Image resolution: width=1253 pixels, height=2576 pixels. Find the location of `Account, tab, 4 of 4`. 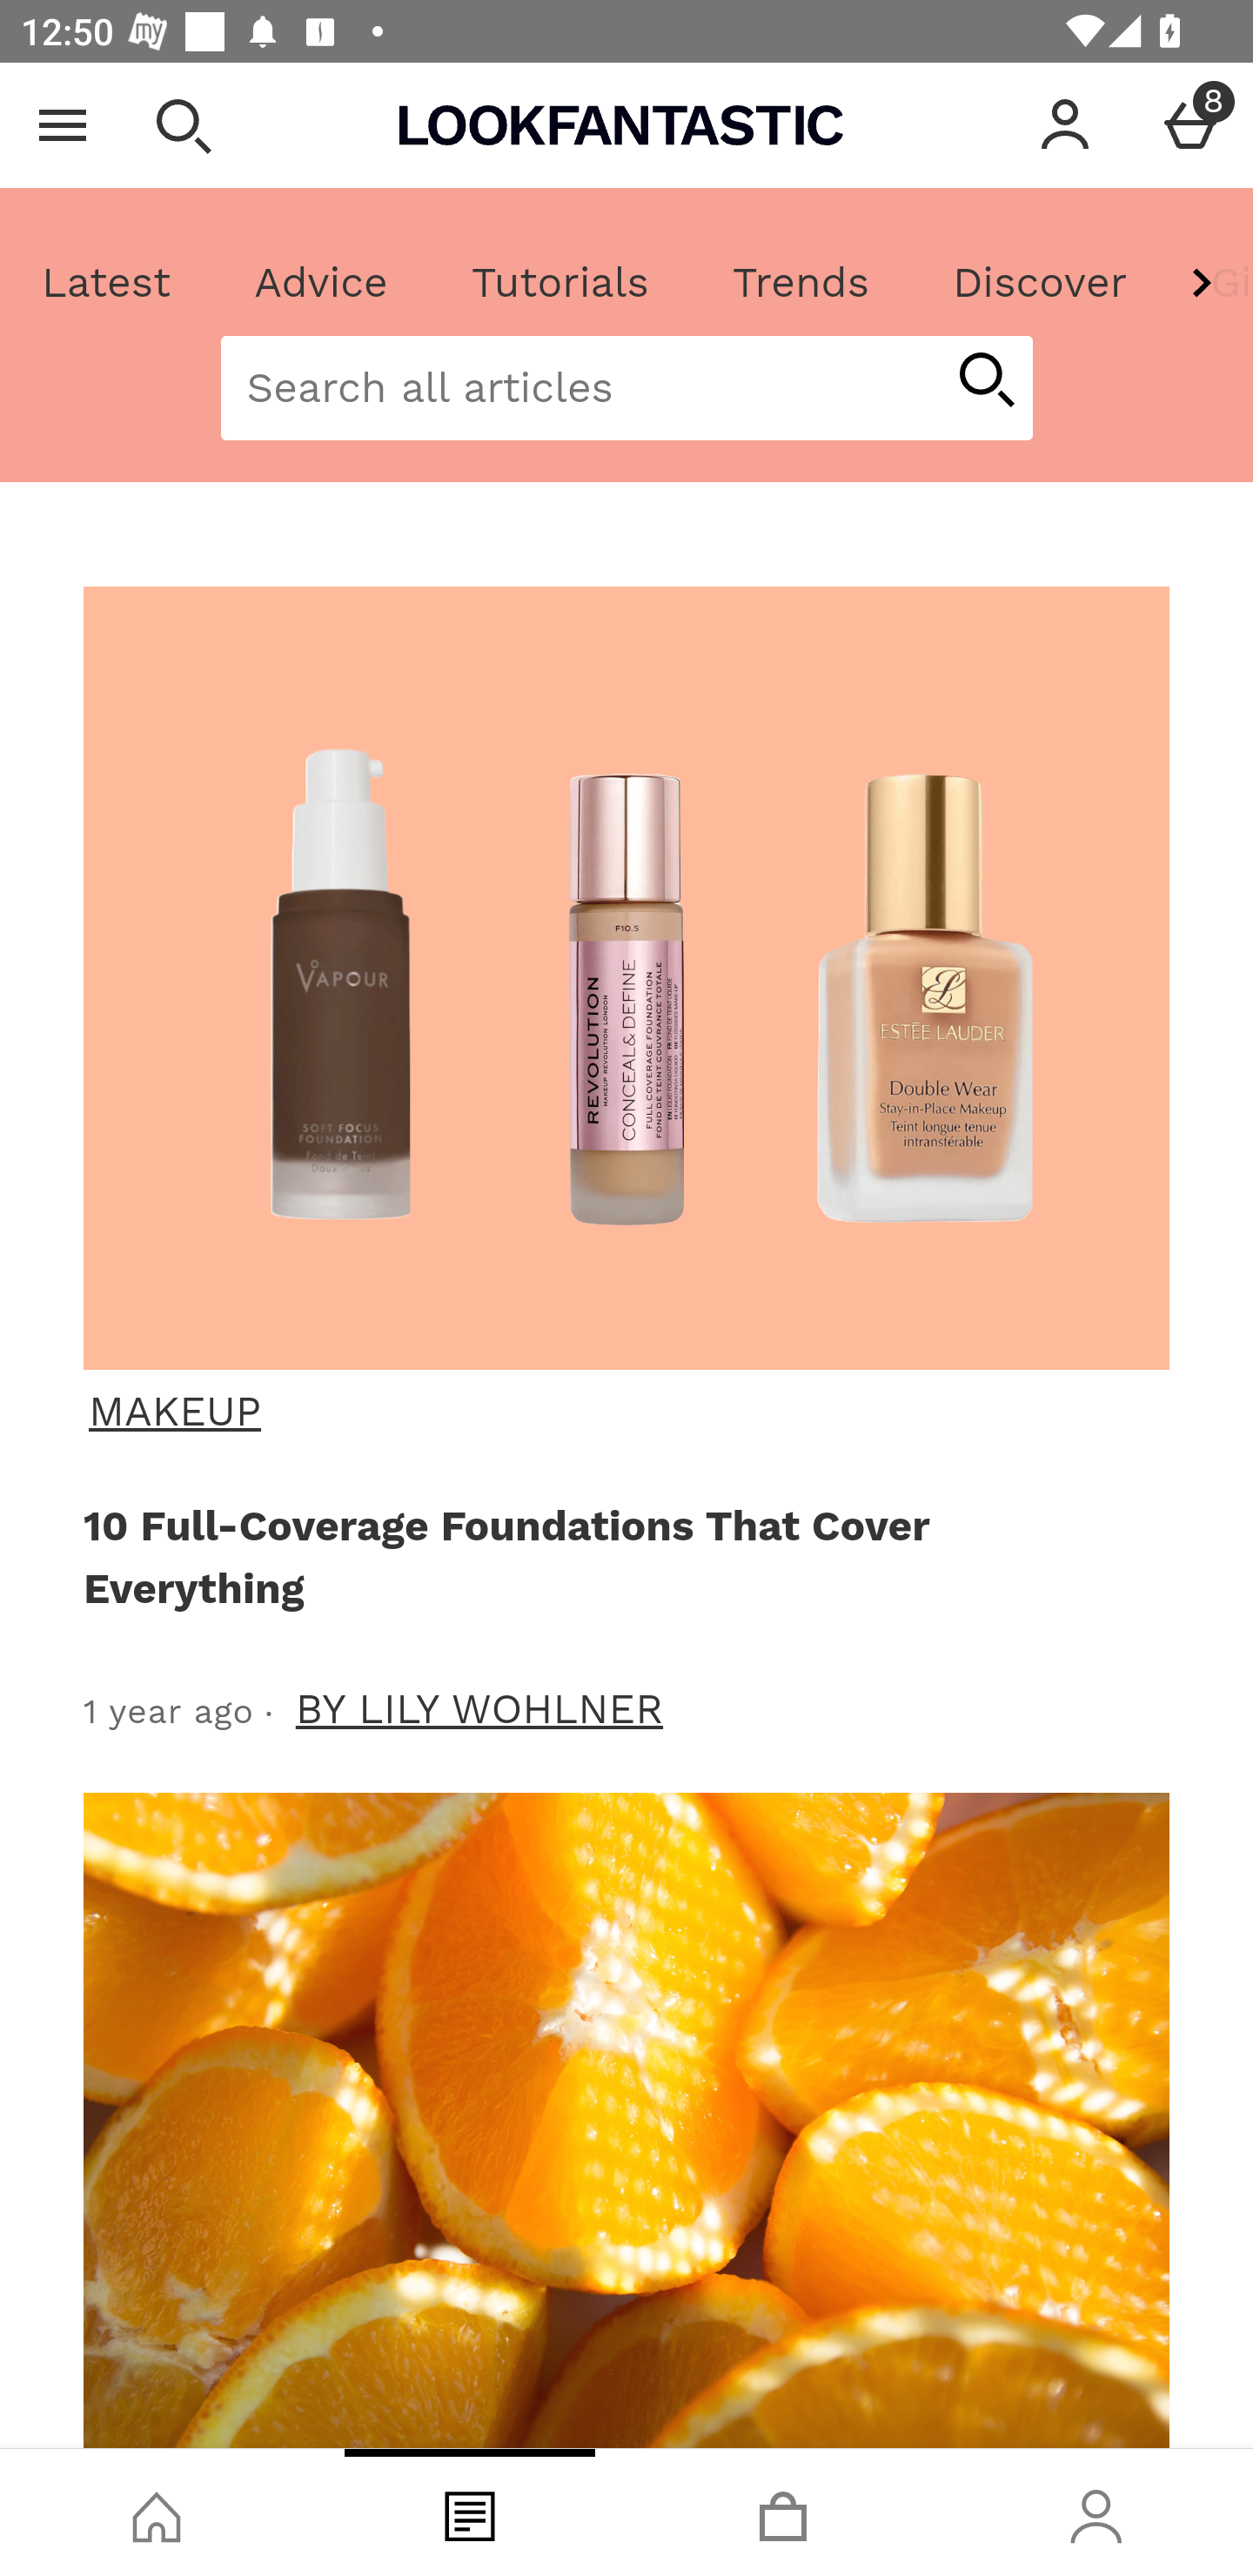

Account, tab, 4 of 4 is located at coordinates (1096, 2512).